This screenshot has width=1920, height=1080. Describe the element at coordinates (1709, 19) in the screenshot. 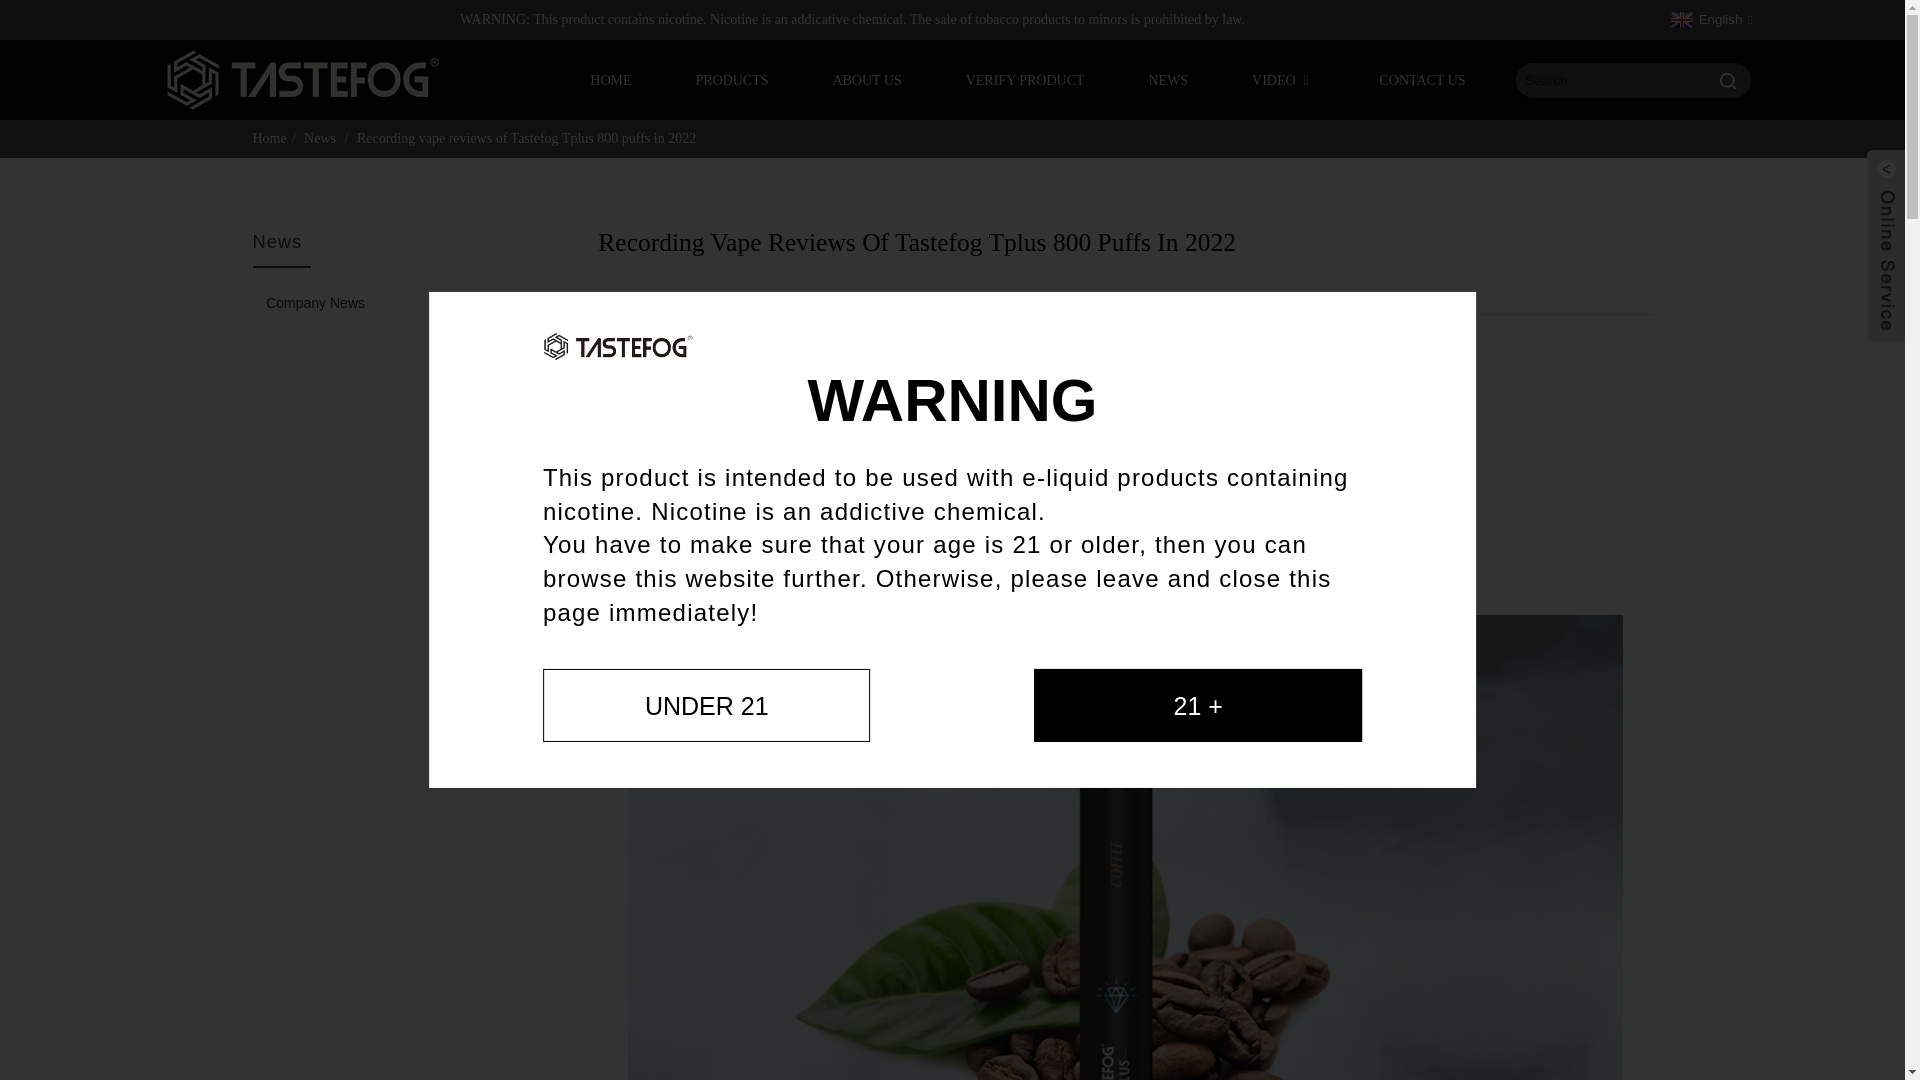

I see `English` at that location.